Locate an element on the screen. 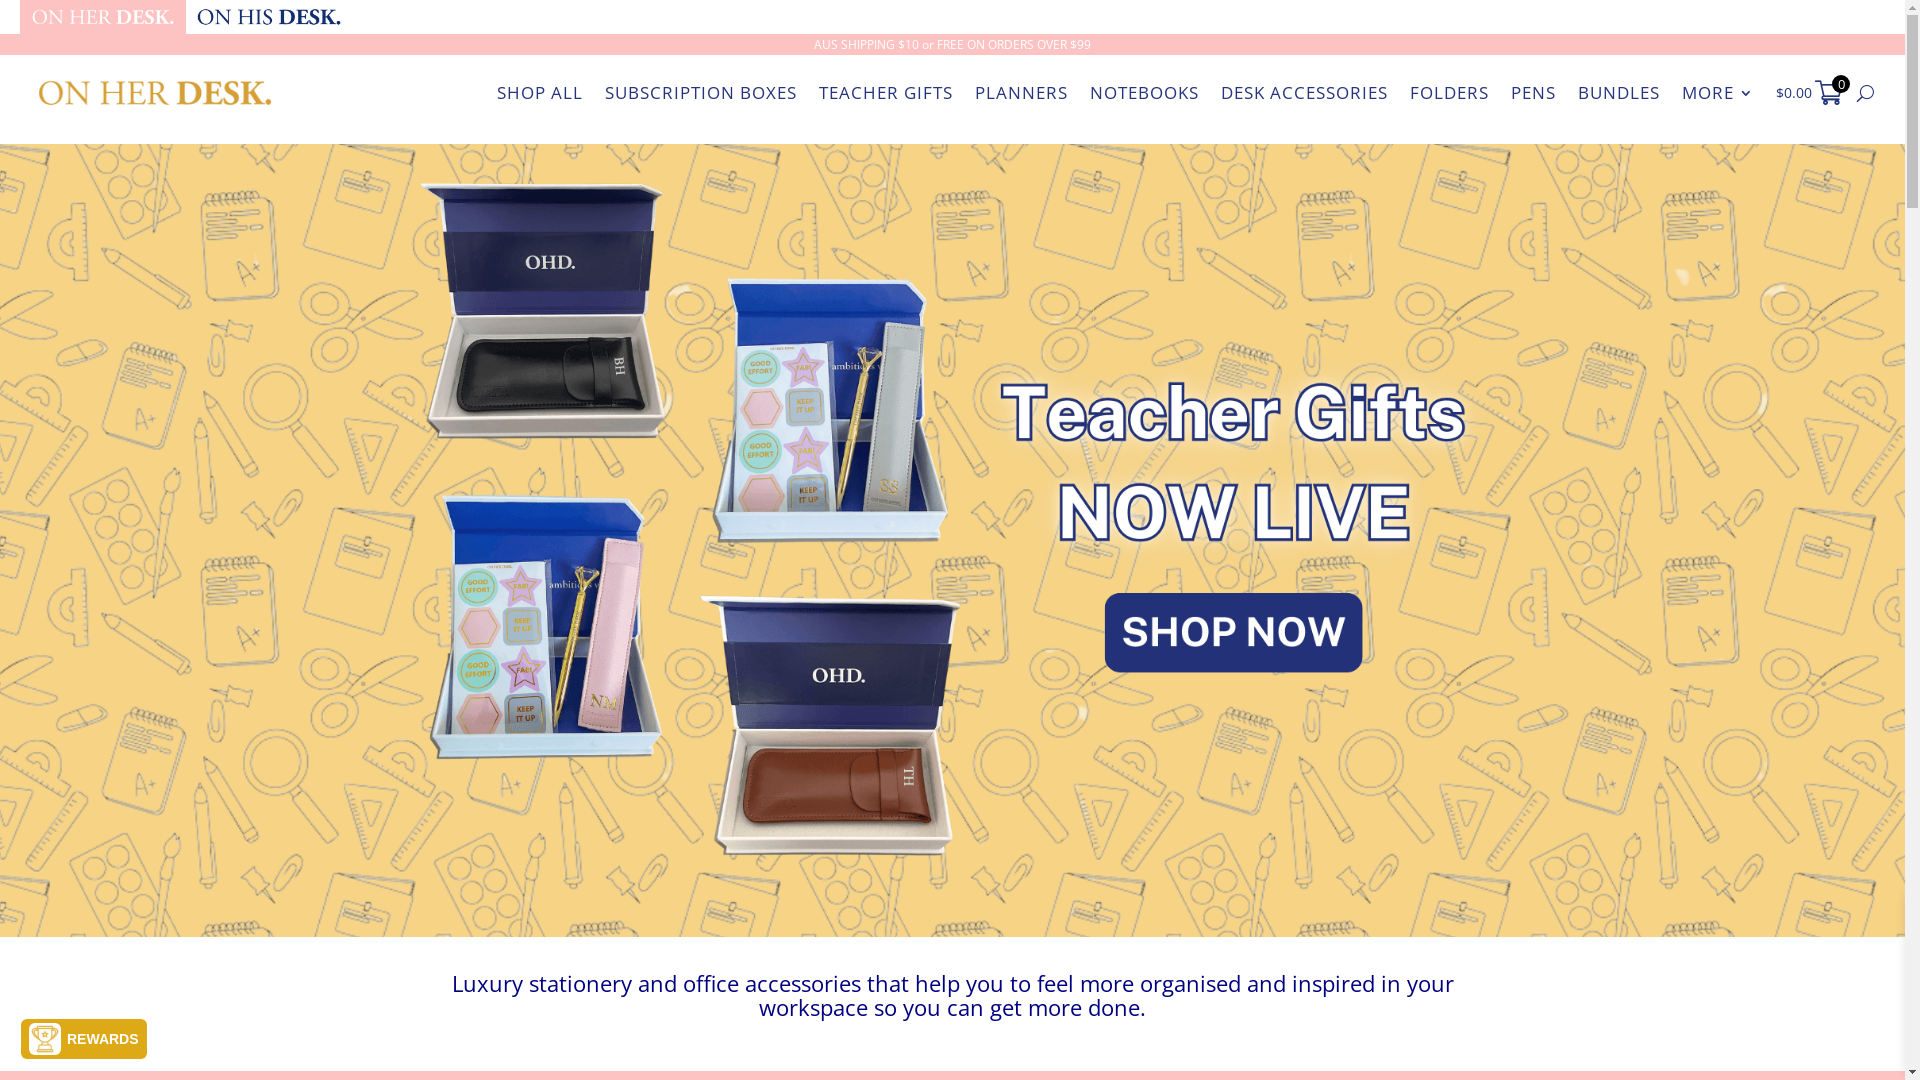  MORE is located at coordinates (1718, 93).